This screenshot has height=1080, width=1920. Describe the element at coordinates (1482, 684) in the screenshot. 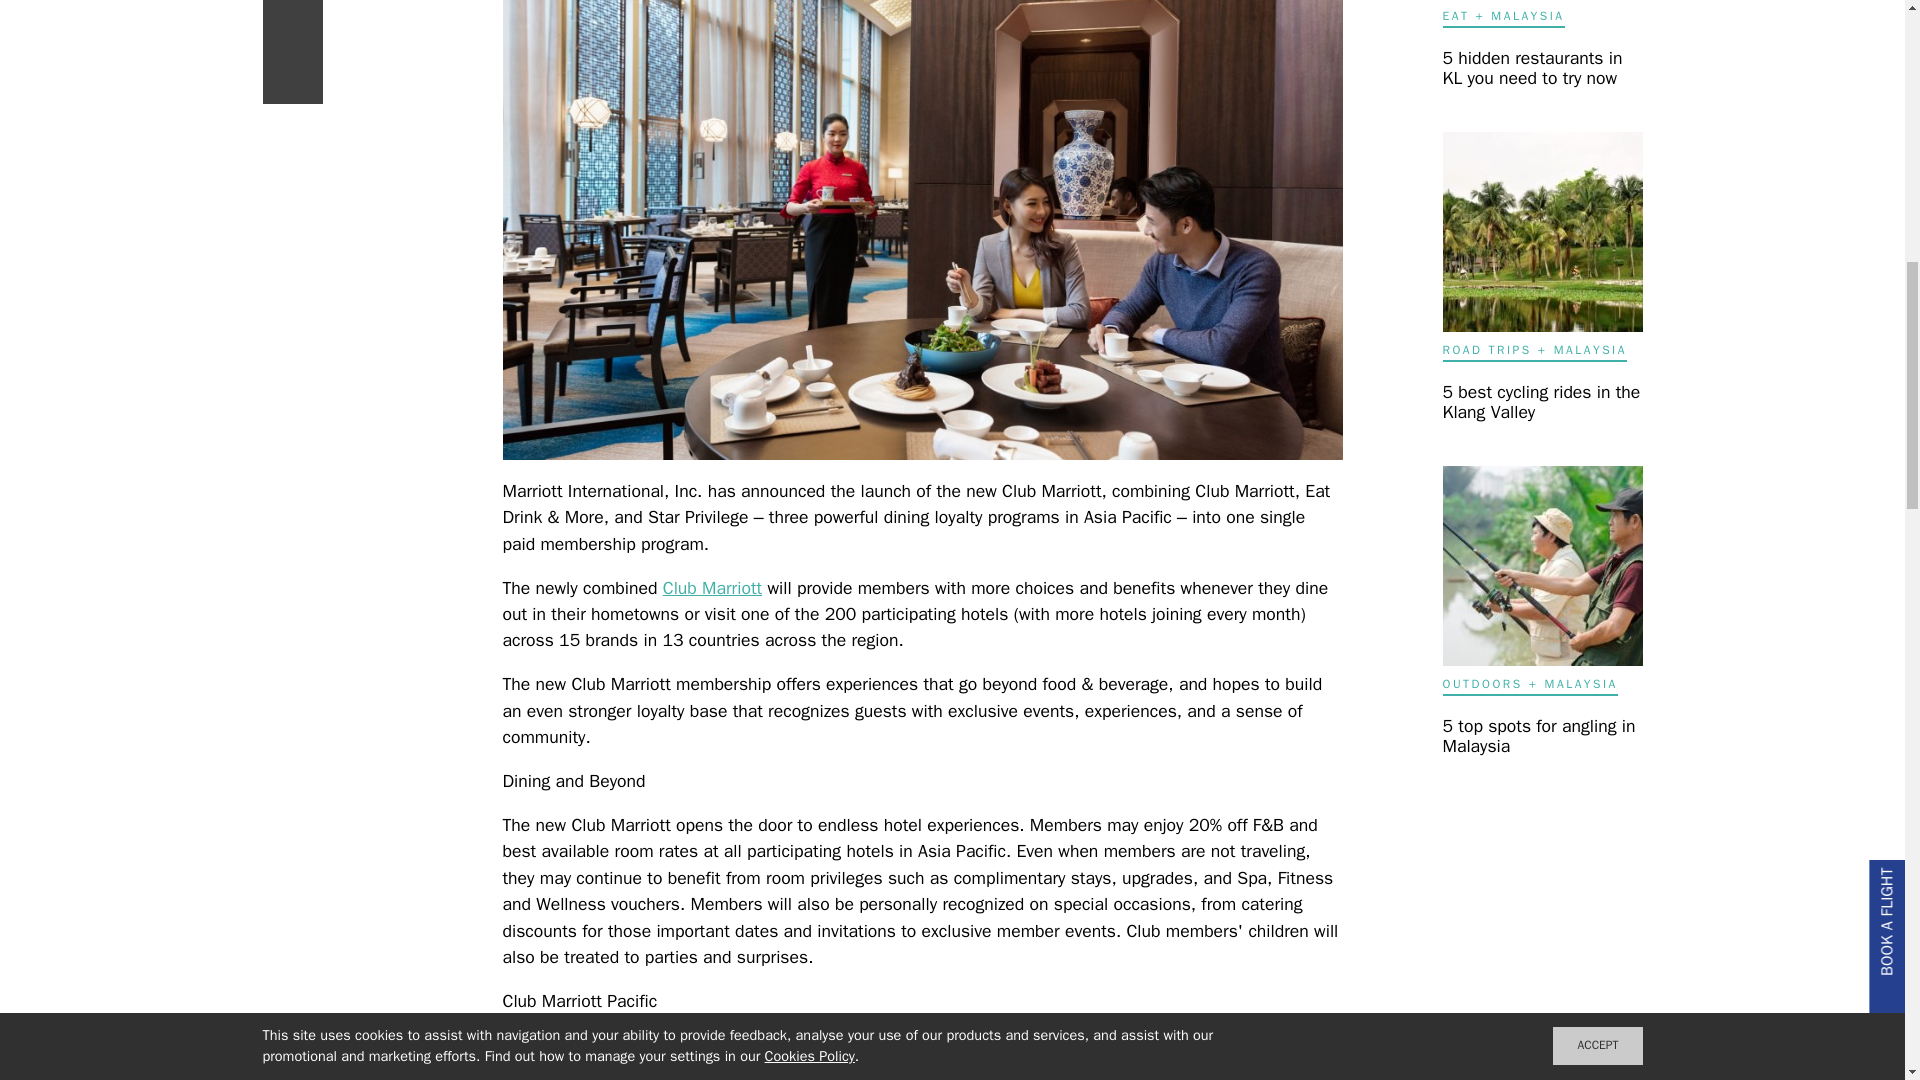

I see `OUTDOORS` at that location.